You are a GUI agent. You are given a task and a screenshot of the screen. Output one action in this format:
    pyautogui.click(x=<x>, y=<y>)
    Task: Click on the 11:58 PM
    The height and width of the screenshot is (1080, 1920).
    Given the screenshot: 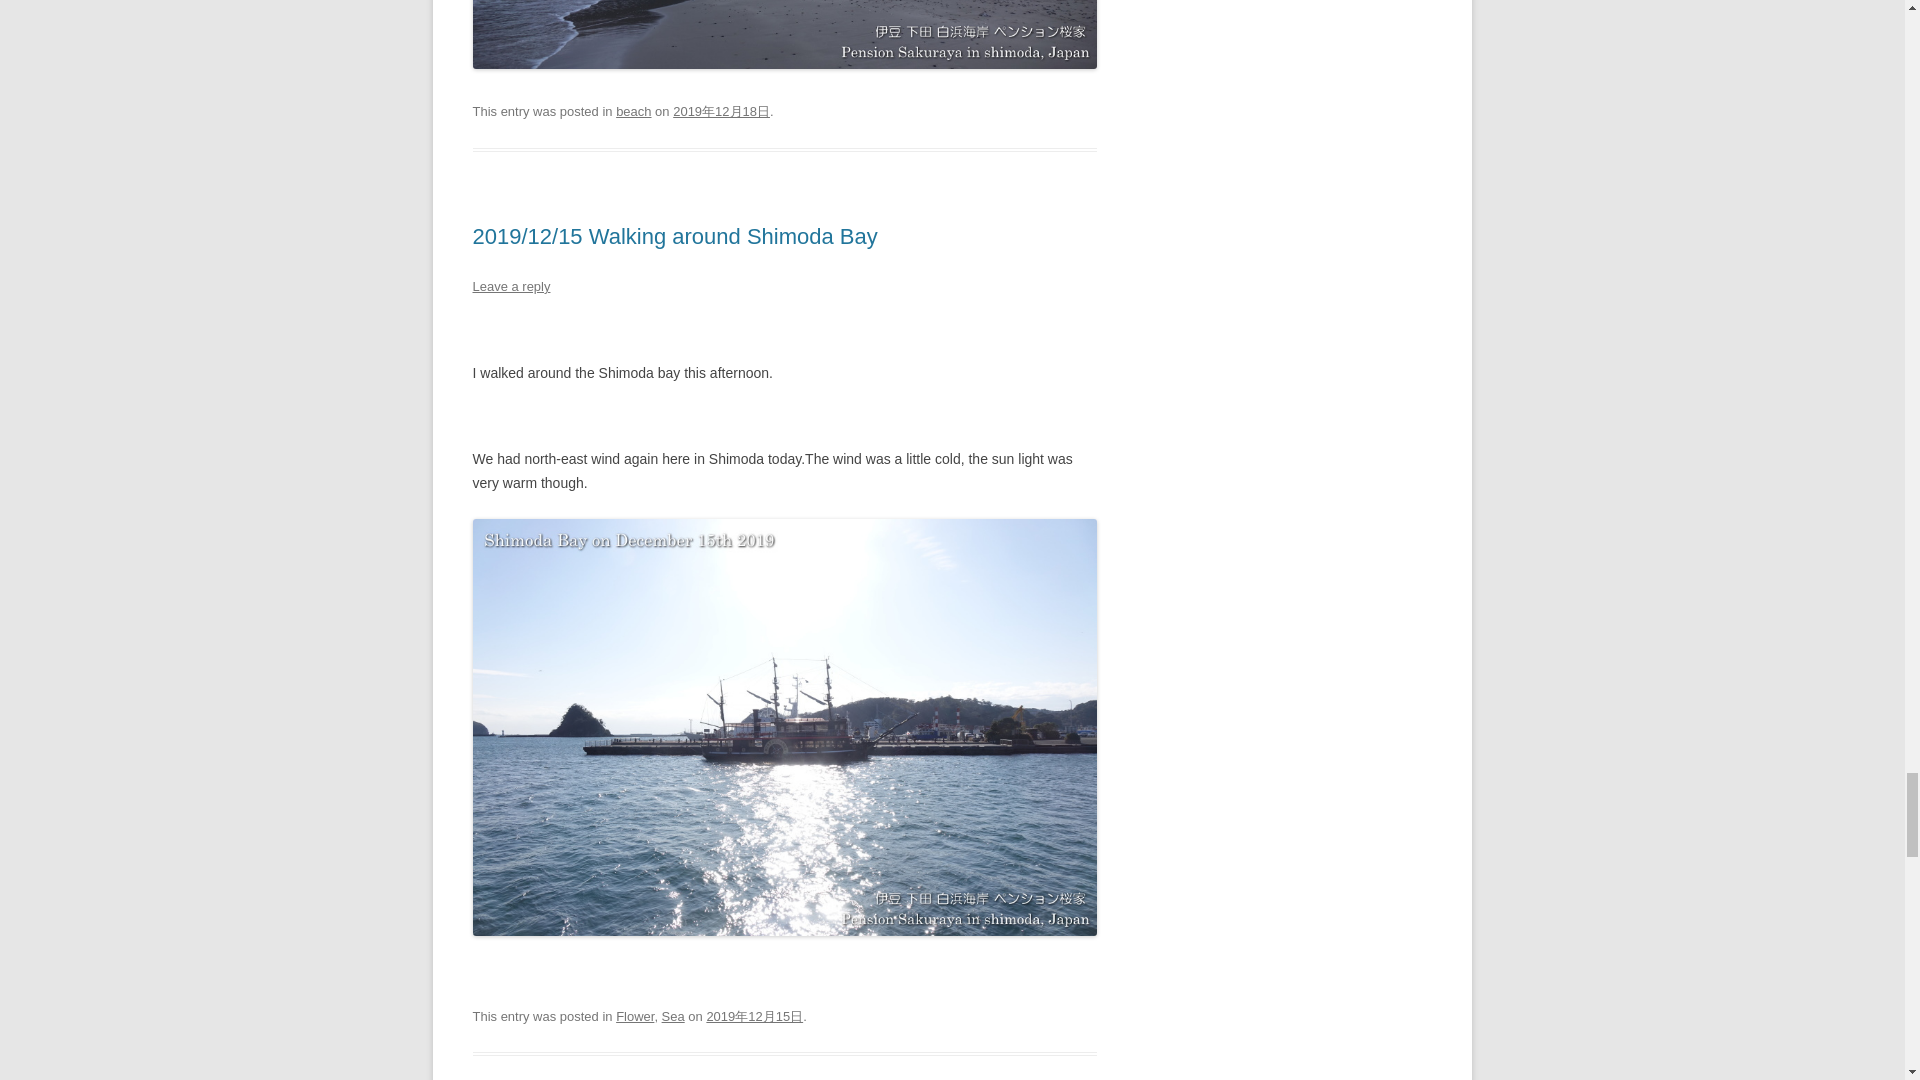 What is the action you would take?
    pyautogui.click(x=721, y=110)
    